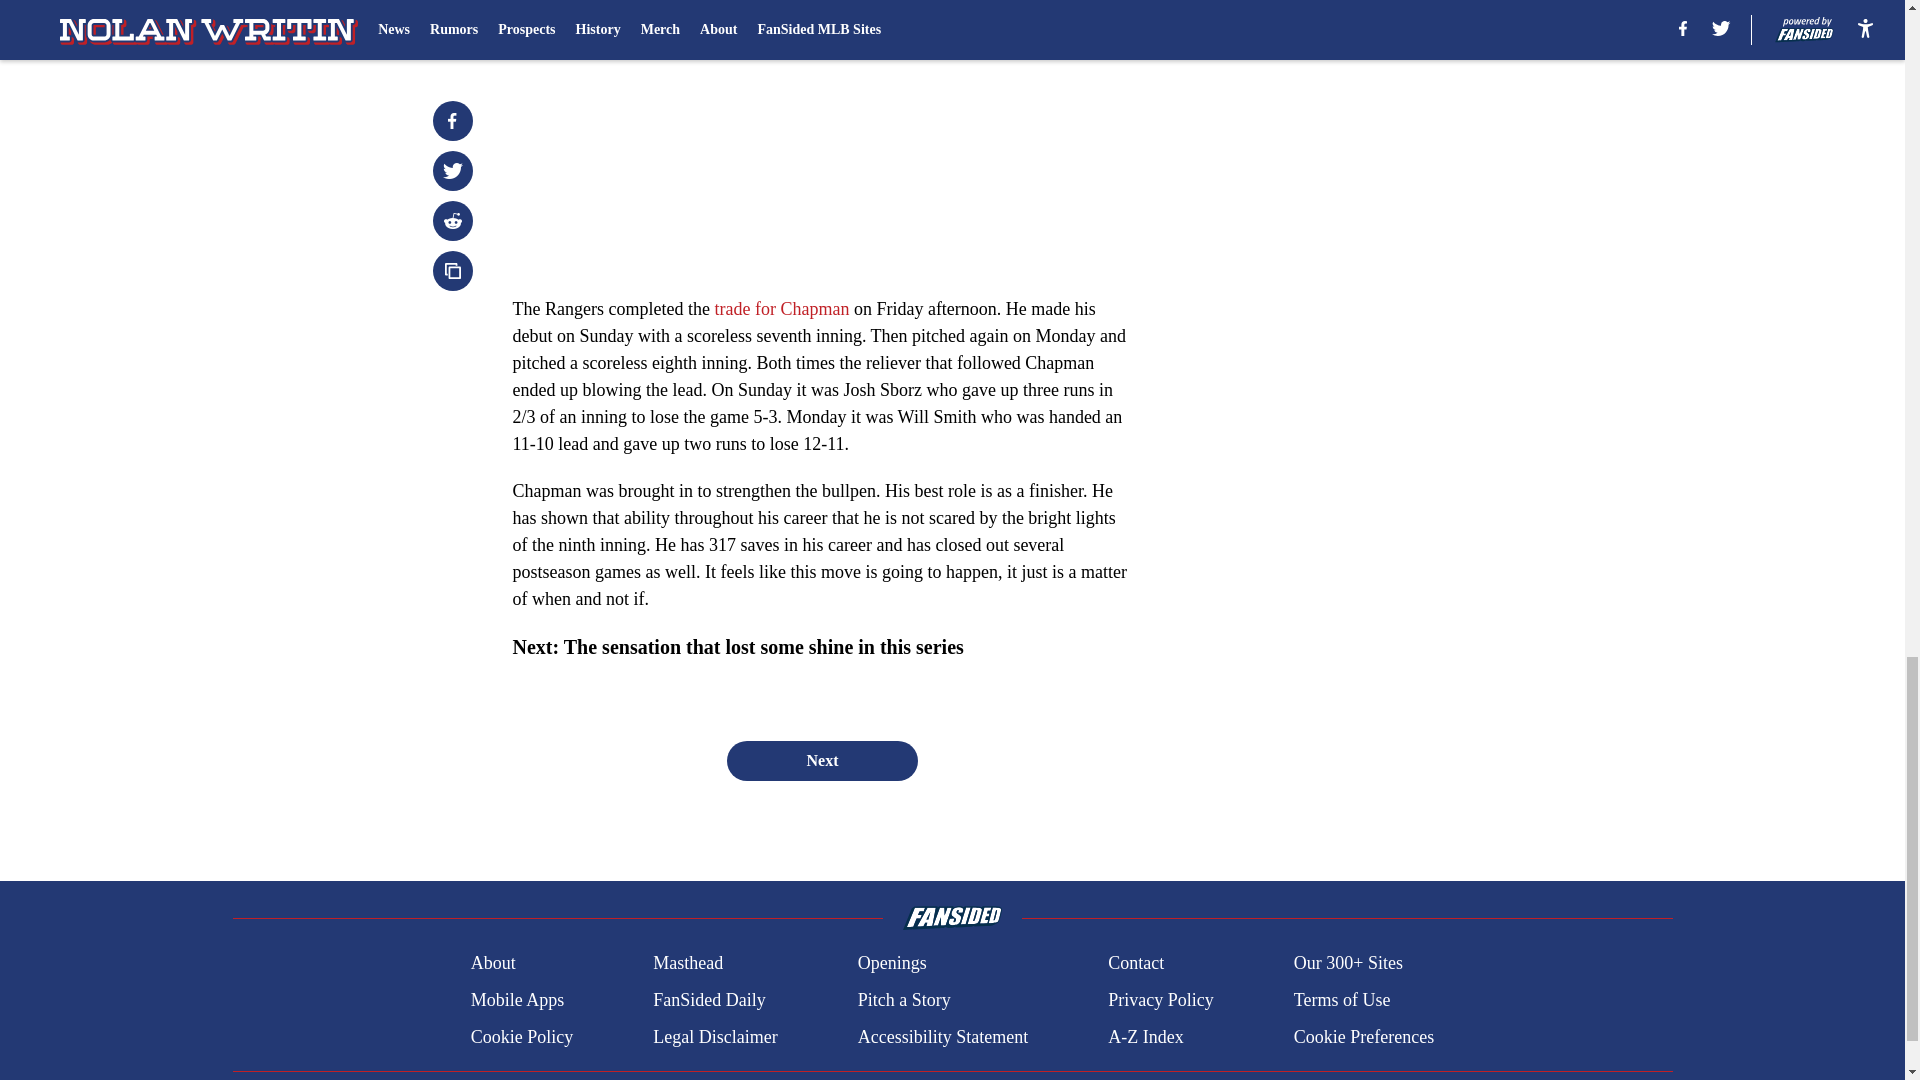 The width and height of the screenshot is (1920, 1080). I want to click on Terms of Use, so click(1342, 1000).